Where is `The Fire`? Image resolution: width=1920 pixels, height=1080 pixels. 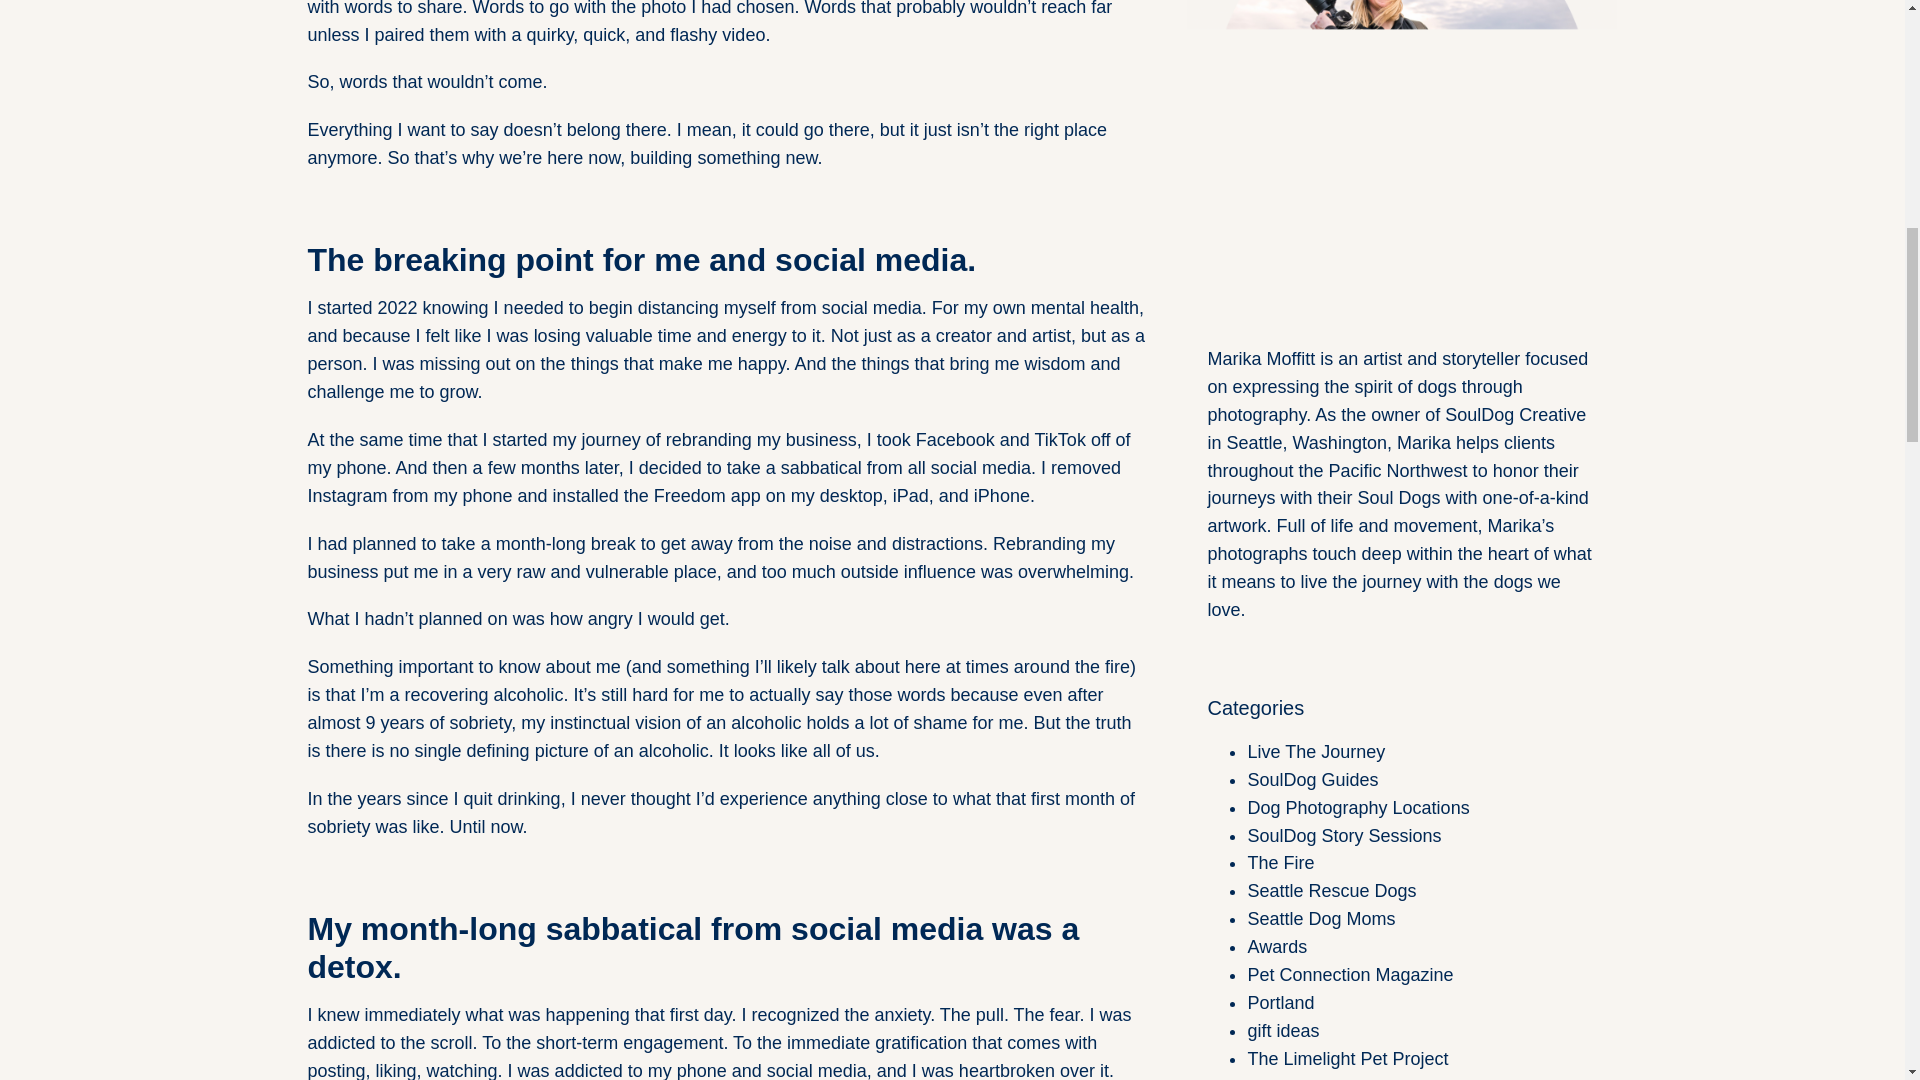
The Fire is located at coordinates (1280, 862).